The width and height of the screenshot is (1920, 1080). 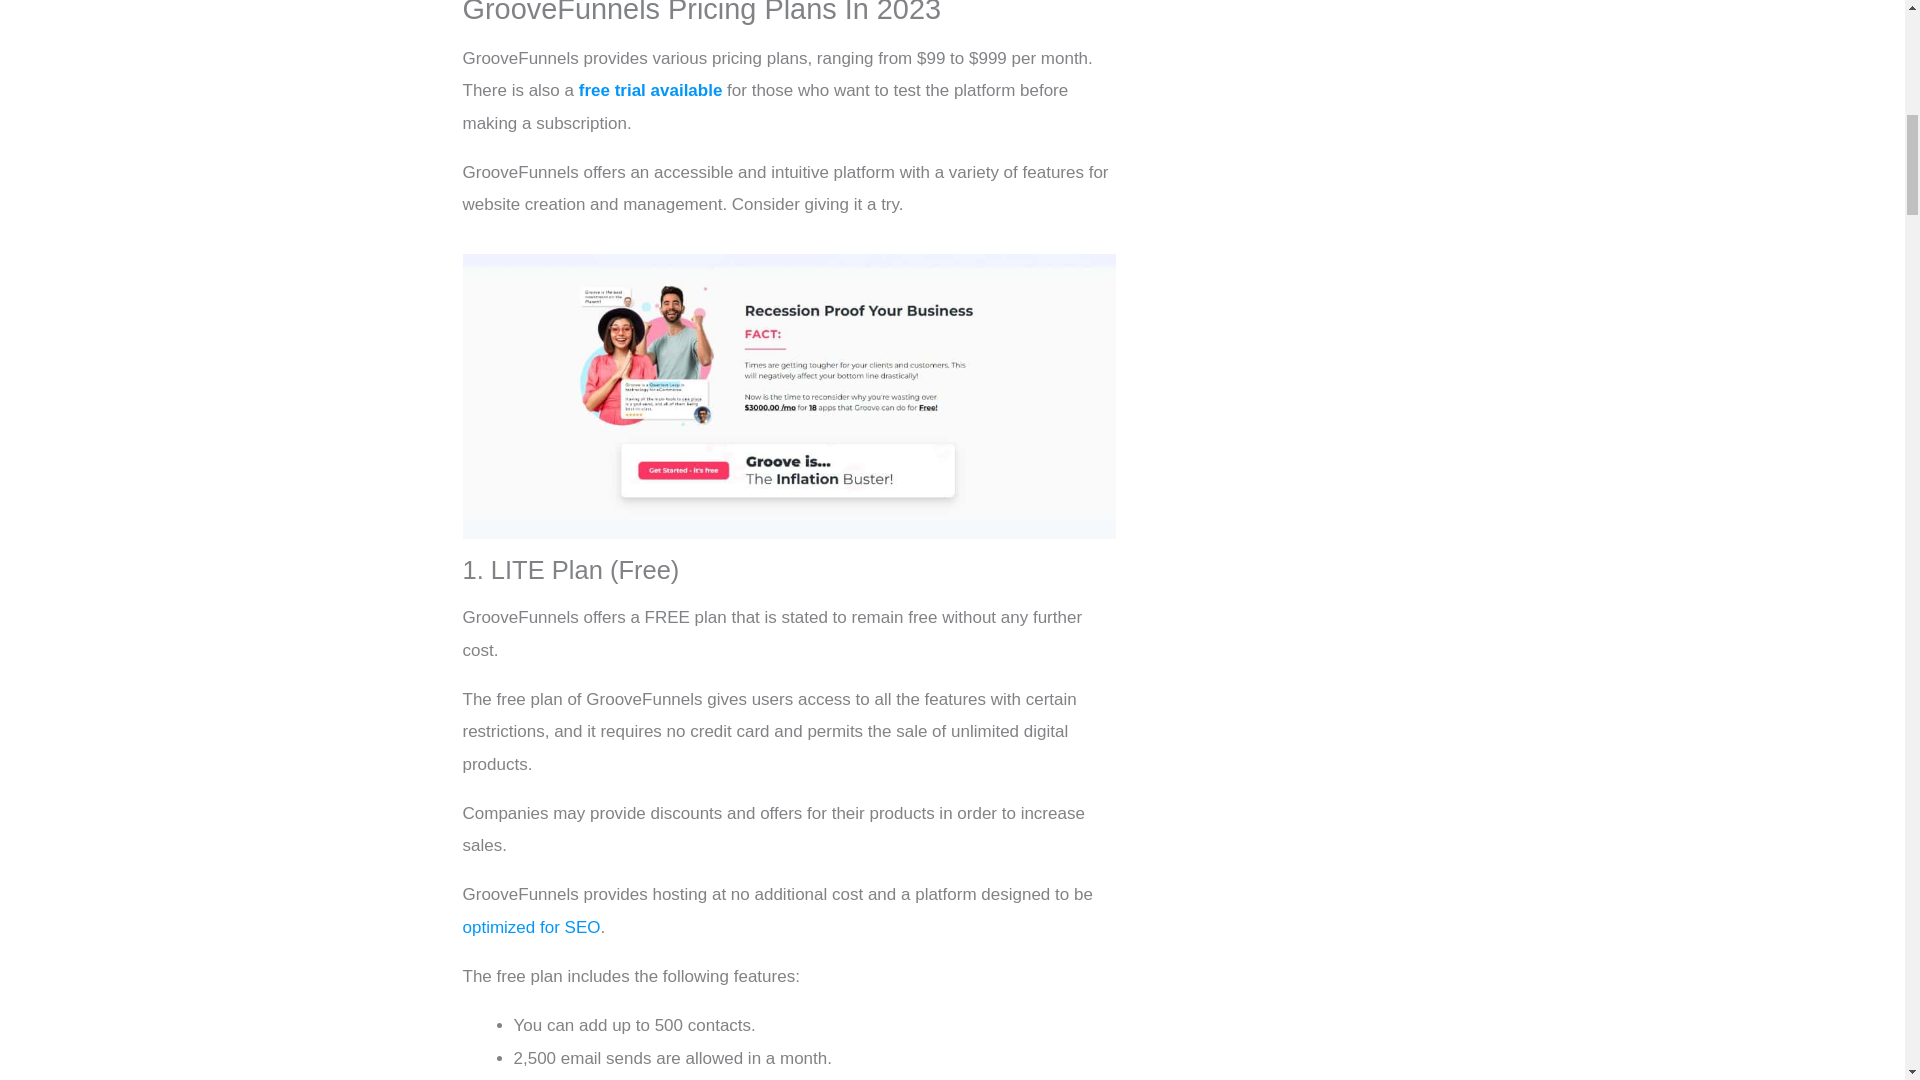 What do you see at coordinates (530, 928) in the screenshot?
I see `optimized for SEO` at bounding box center [530, 928].